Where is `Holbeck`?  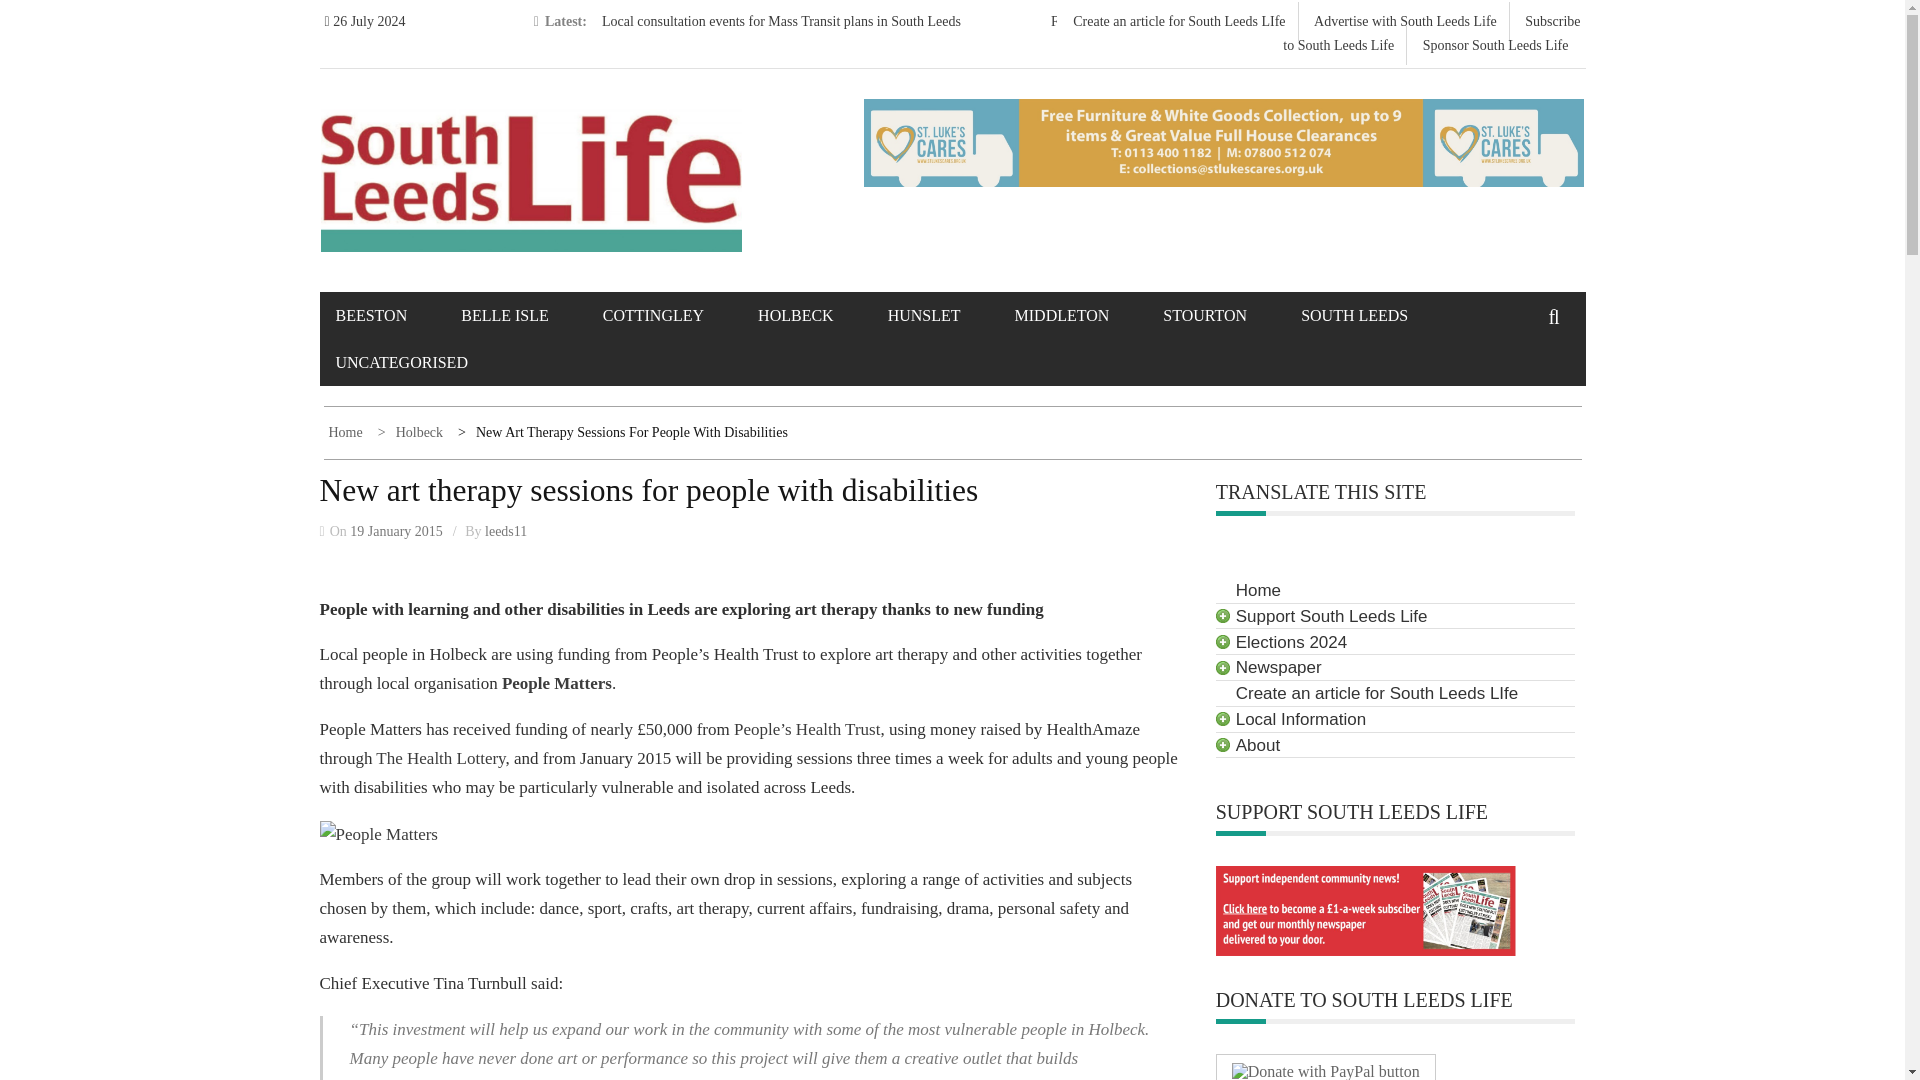
Holbeck is located at coordinates (412, 432).